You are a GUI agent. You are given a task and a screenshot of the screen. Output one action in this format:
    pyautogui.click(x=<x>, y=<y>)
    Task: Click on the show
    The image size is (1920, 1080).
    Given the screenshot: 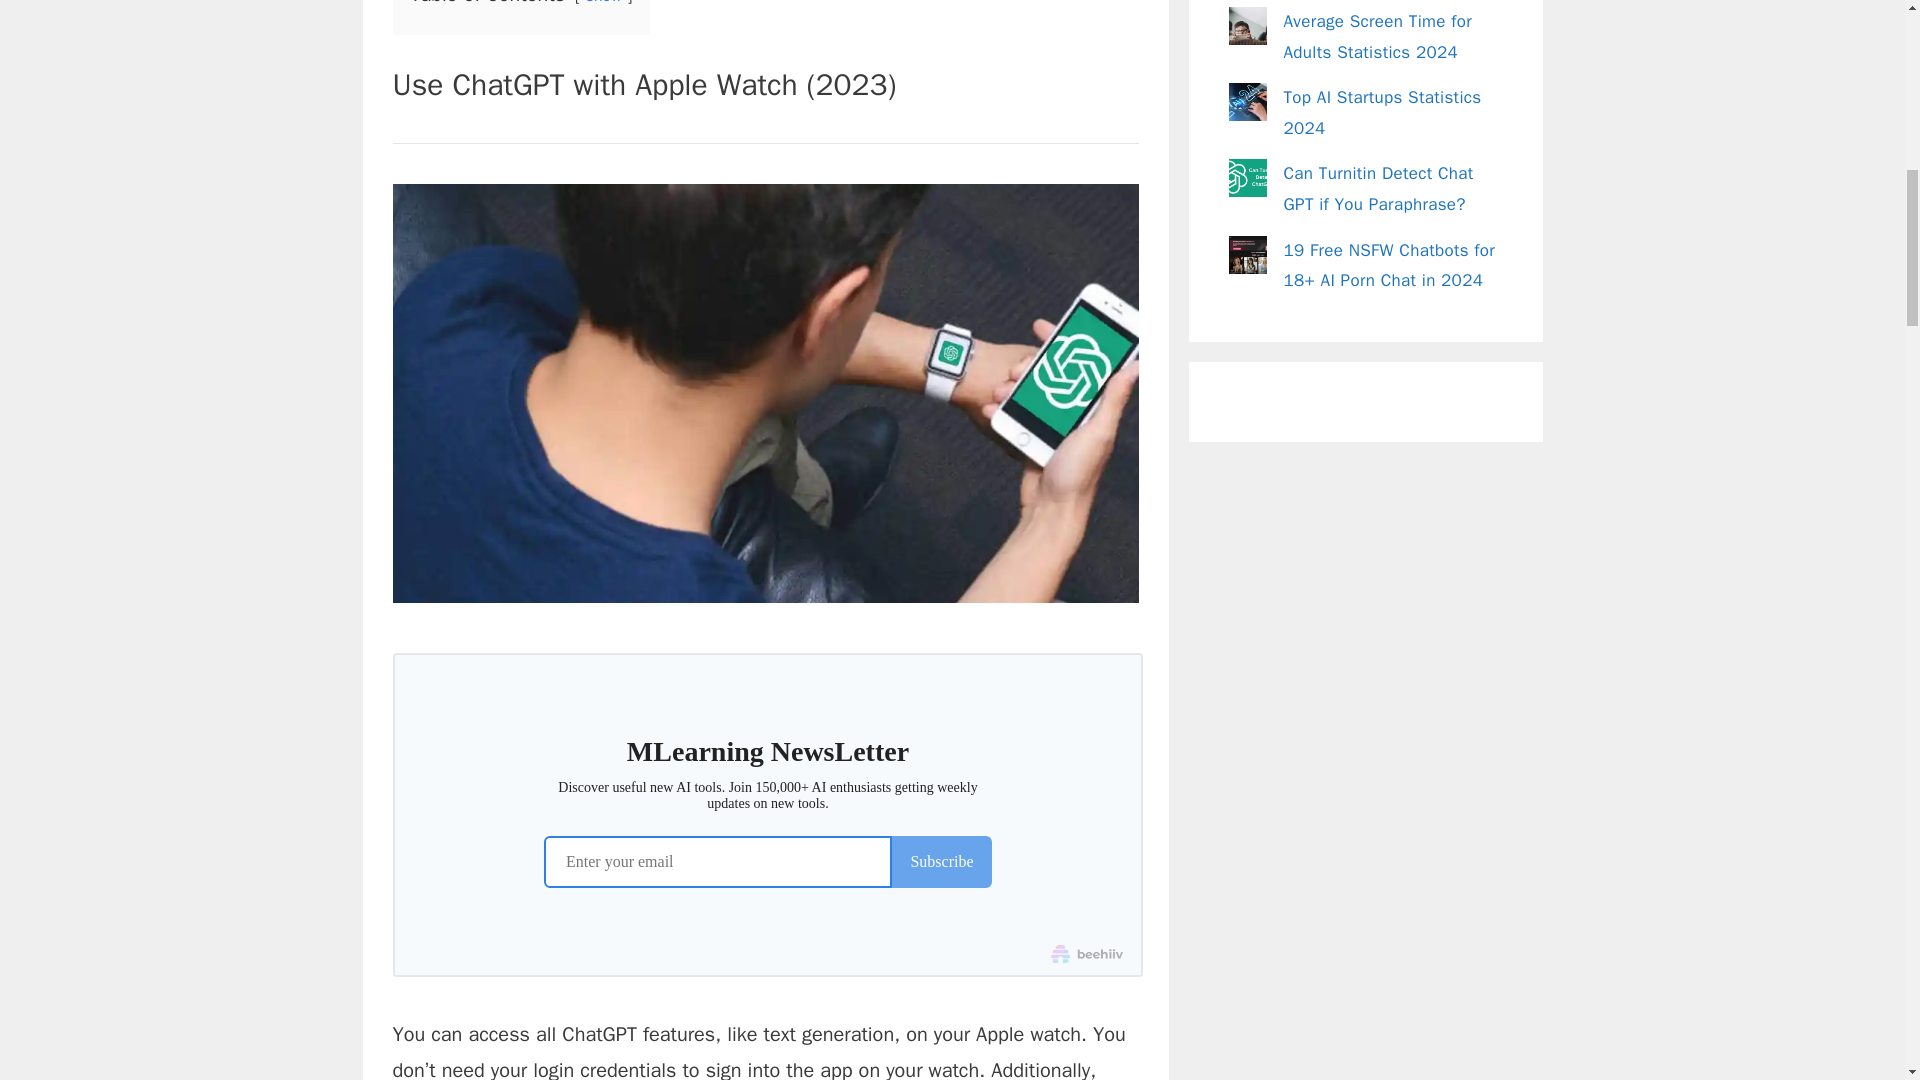 What is the action you would take?
    pyautogui.click(x=604, y=3)
    